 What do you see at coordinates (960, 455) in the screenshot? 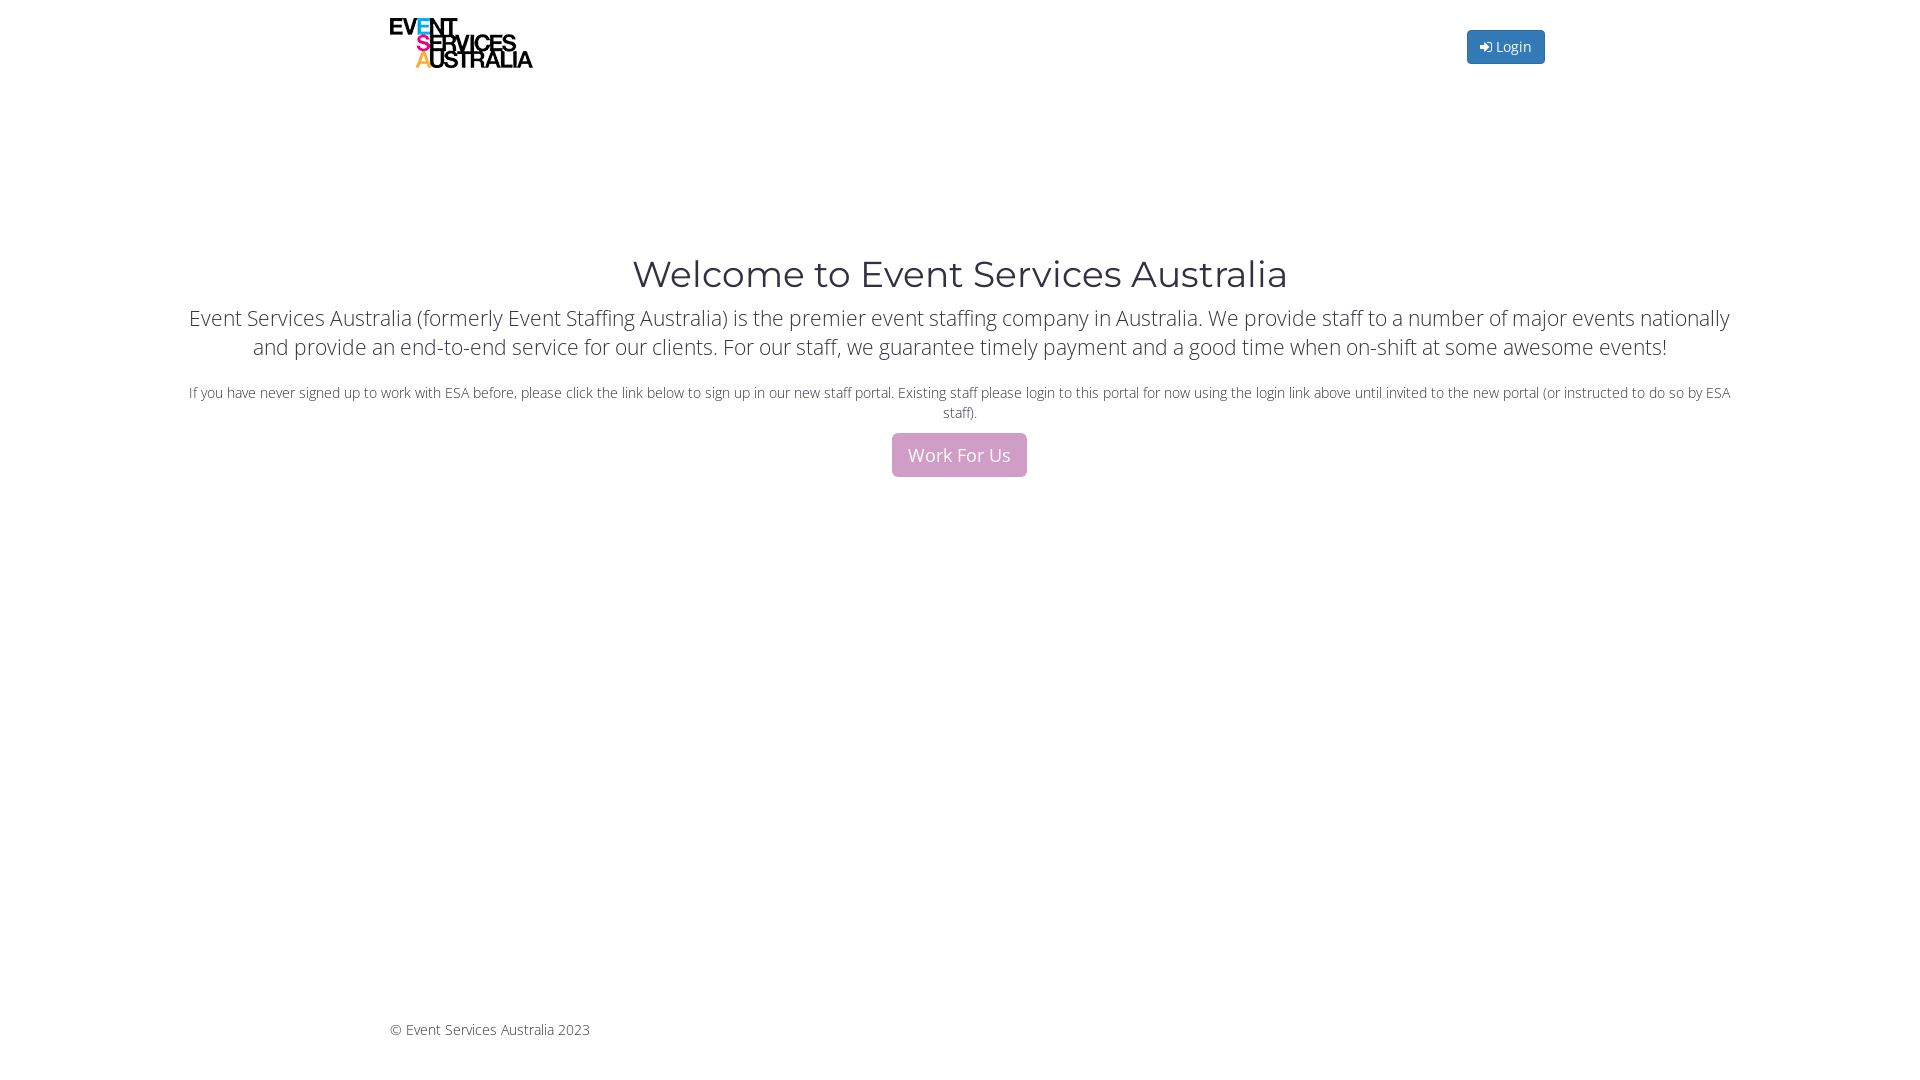
I see `Work For Us` at bounding box center [960, 455].